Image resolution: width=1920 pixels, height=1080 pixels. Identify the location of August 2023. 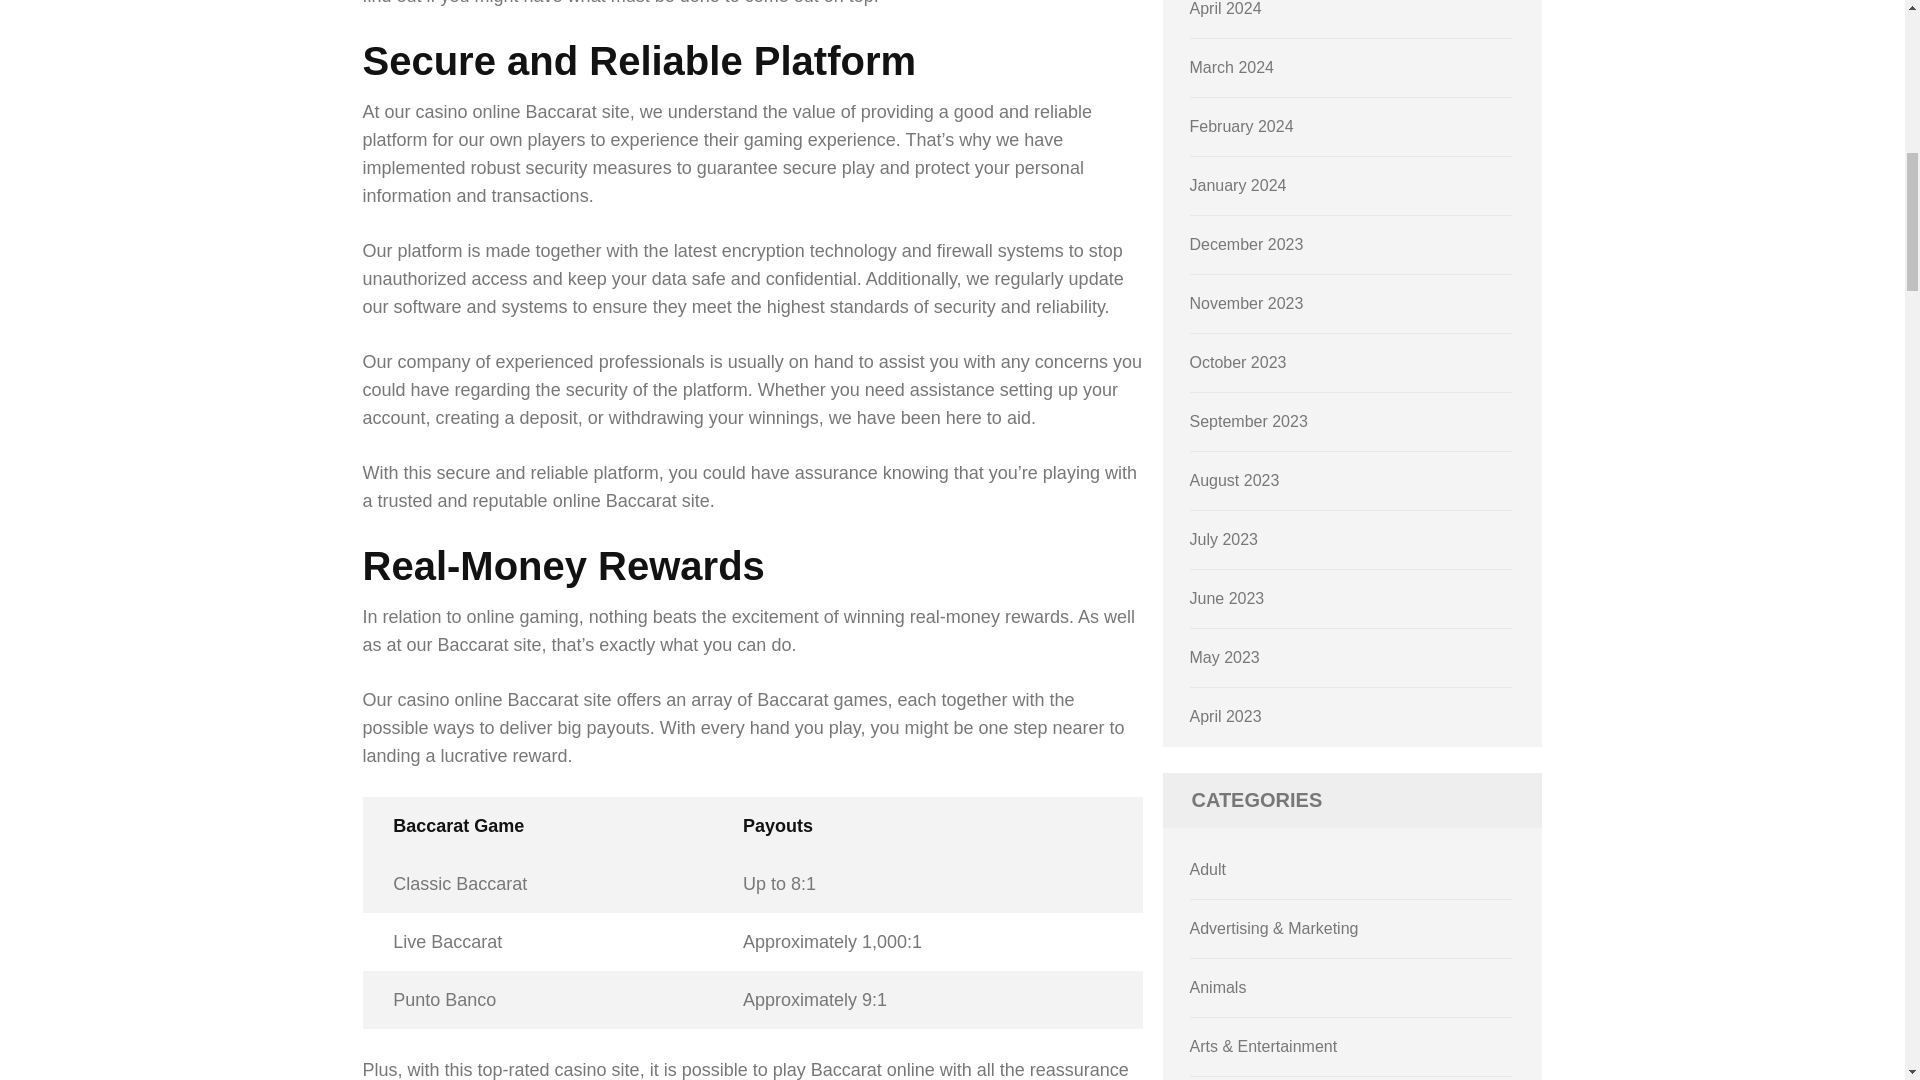
(1235, 480).